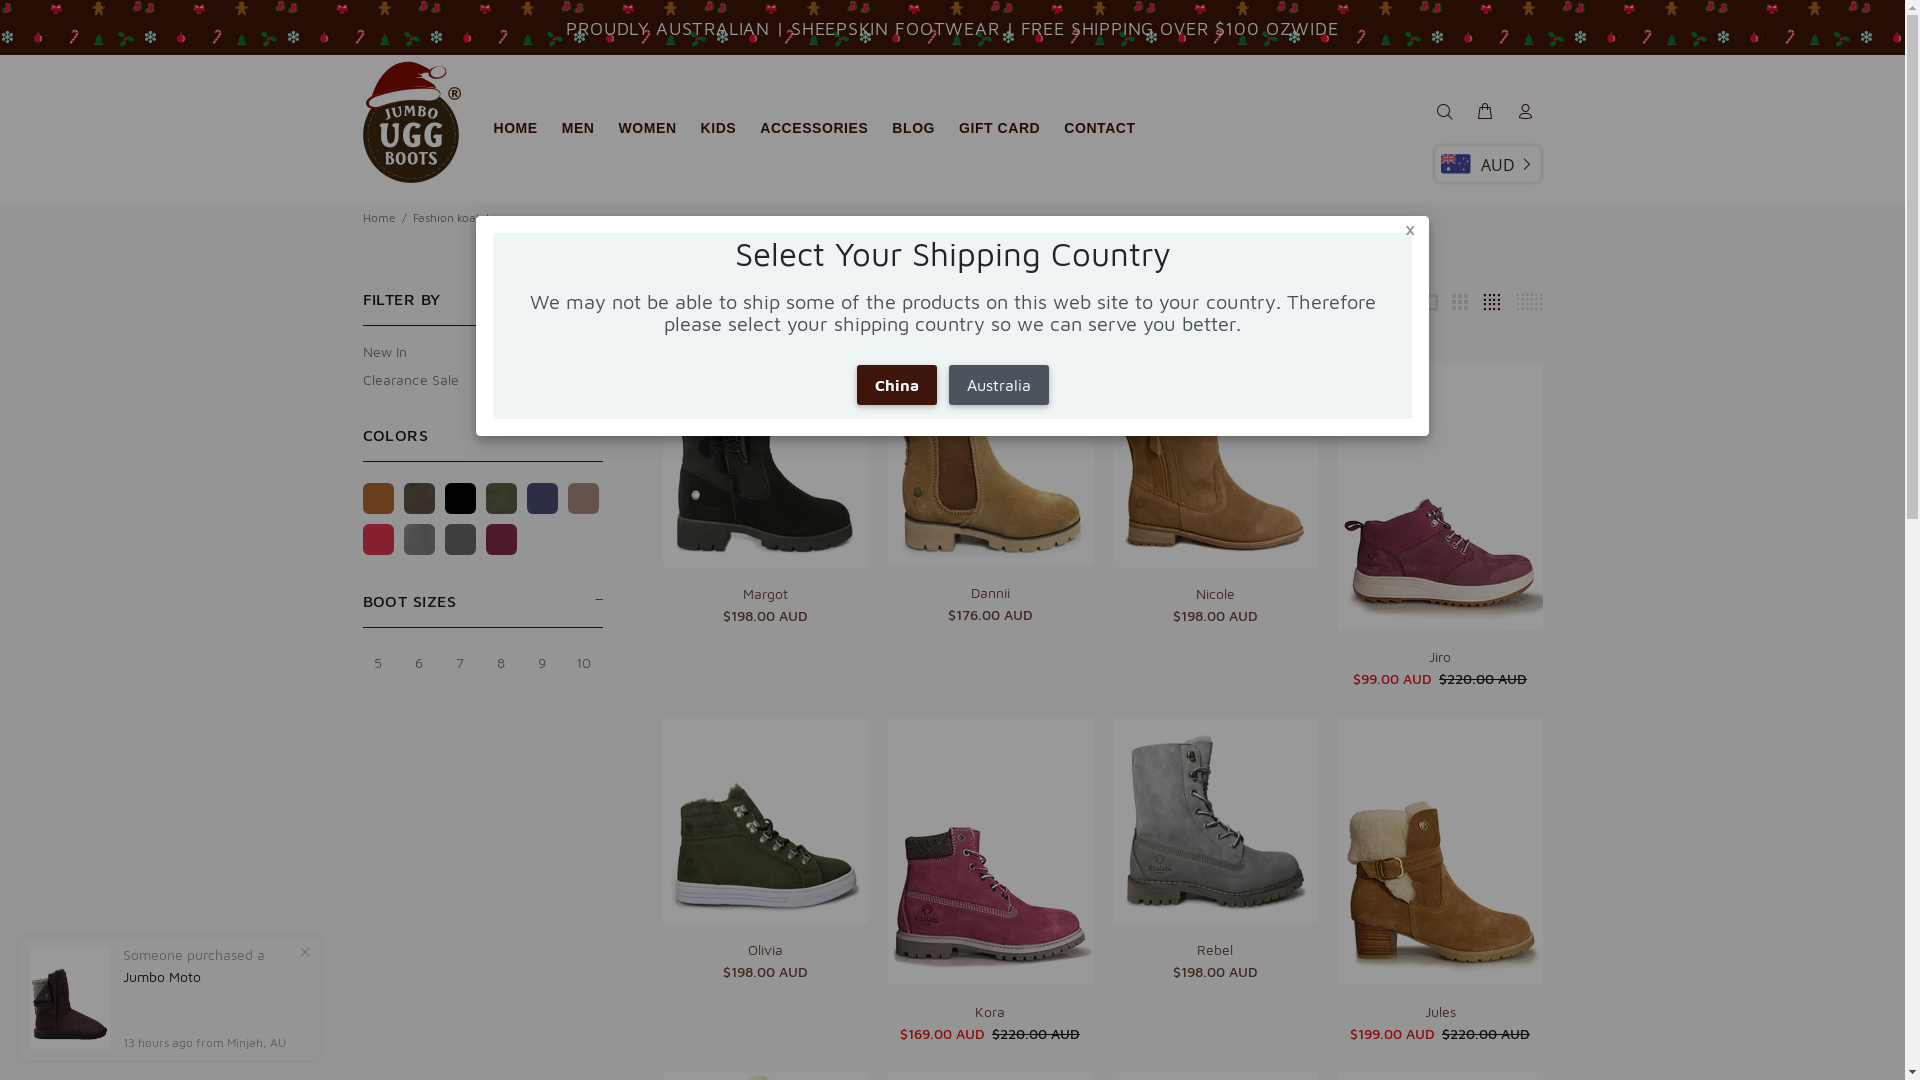 Image resolution: width=1920 pixels, height=1080 pixels. I want to click on GIFT CARD, so click(1000, 128).